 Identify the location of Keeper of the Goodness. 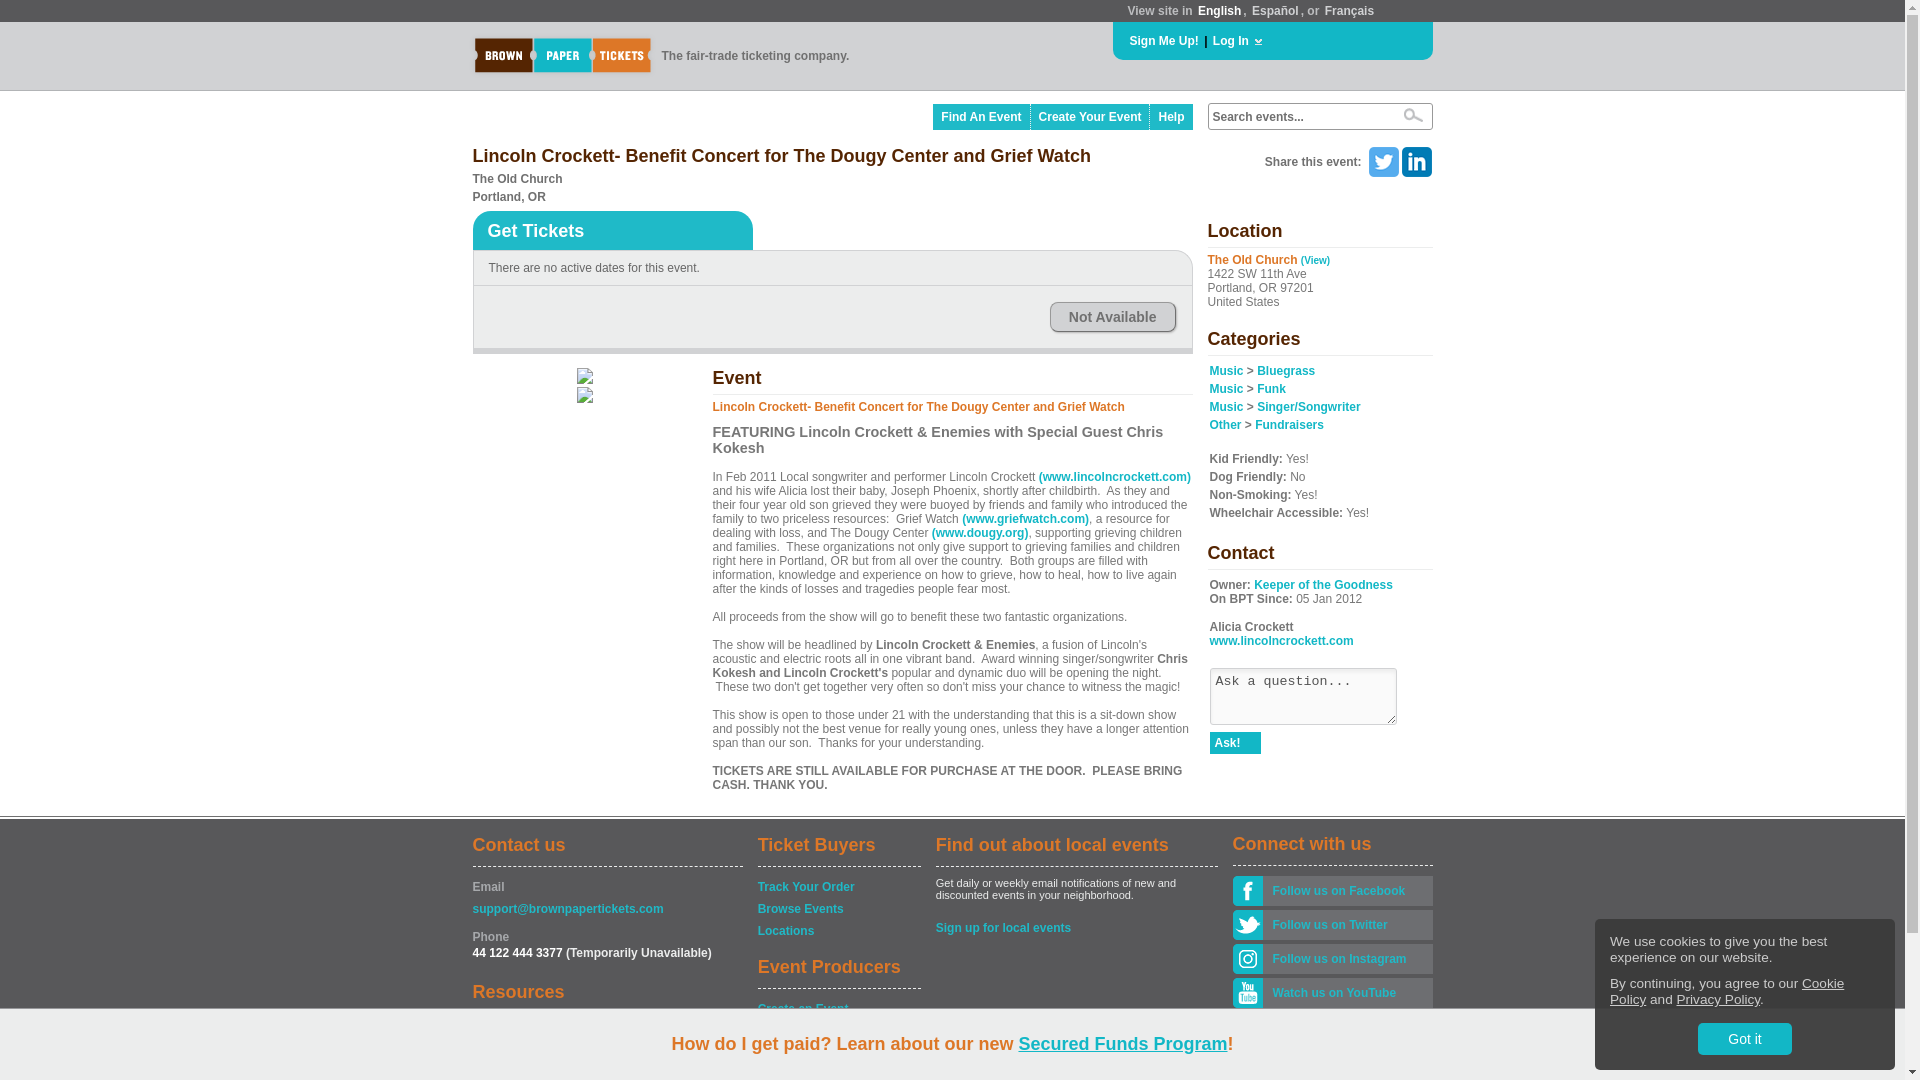
(1323, 584).